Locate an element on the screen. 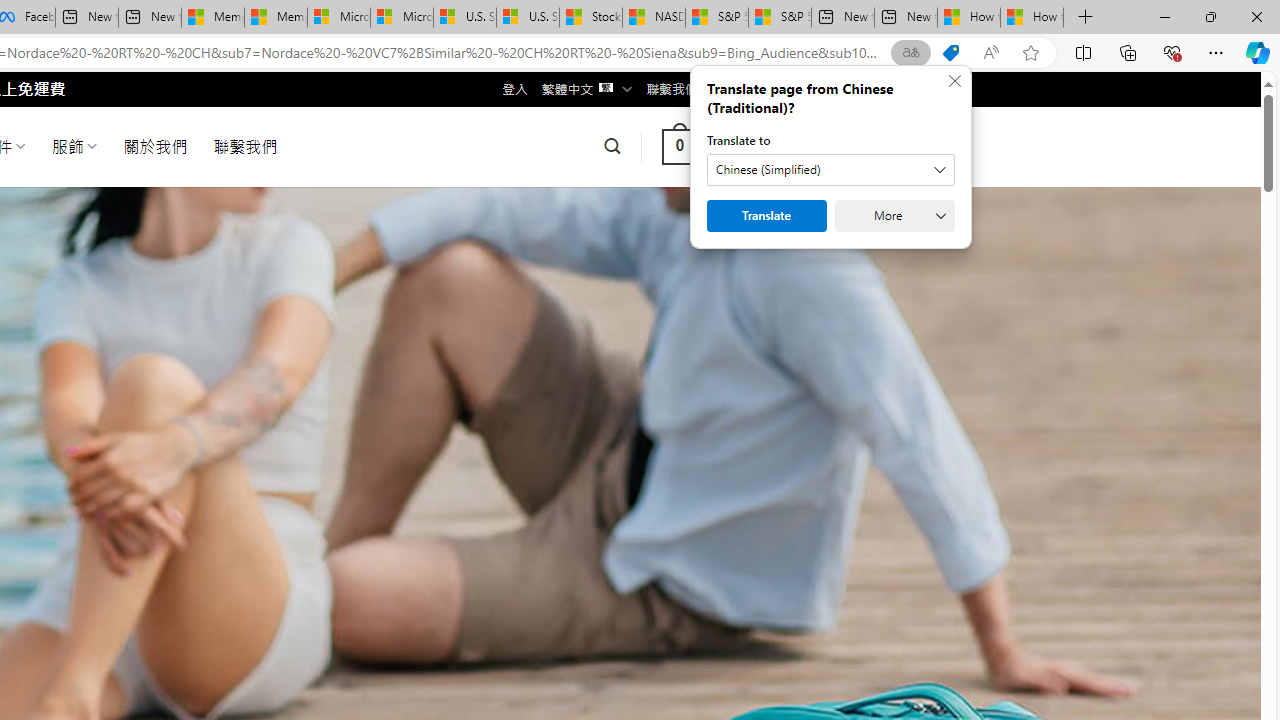 The width and height of the screenshot is (1280, 720). Minimize is located at coordinates (1164, 16).